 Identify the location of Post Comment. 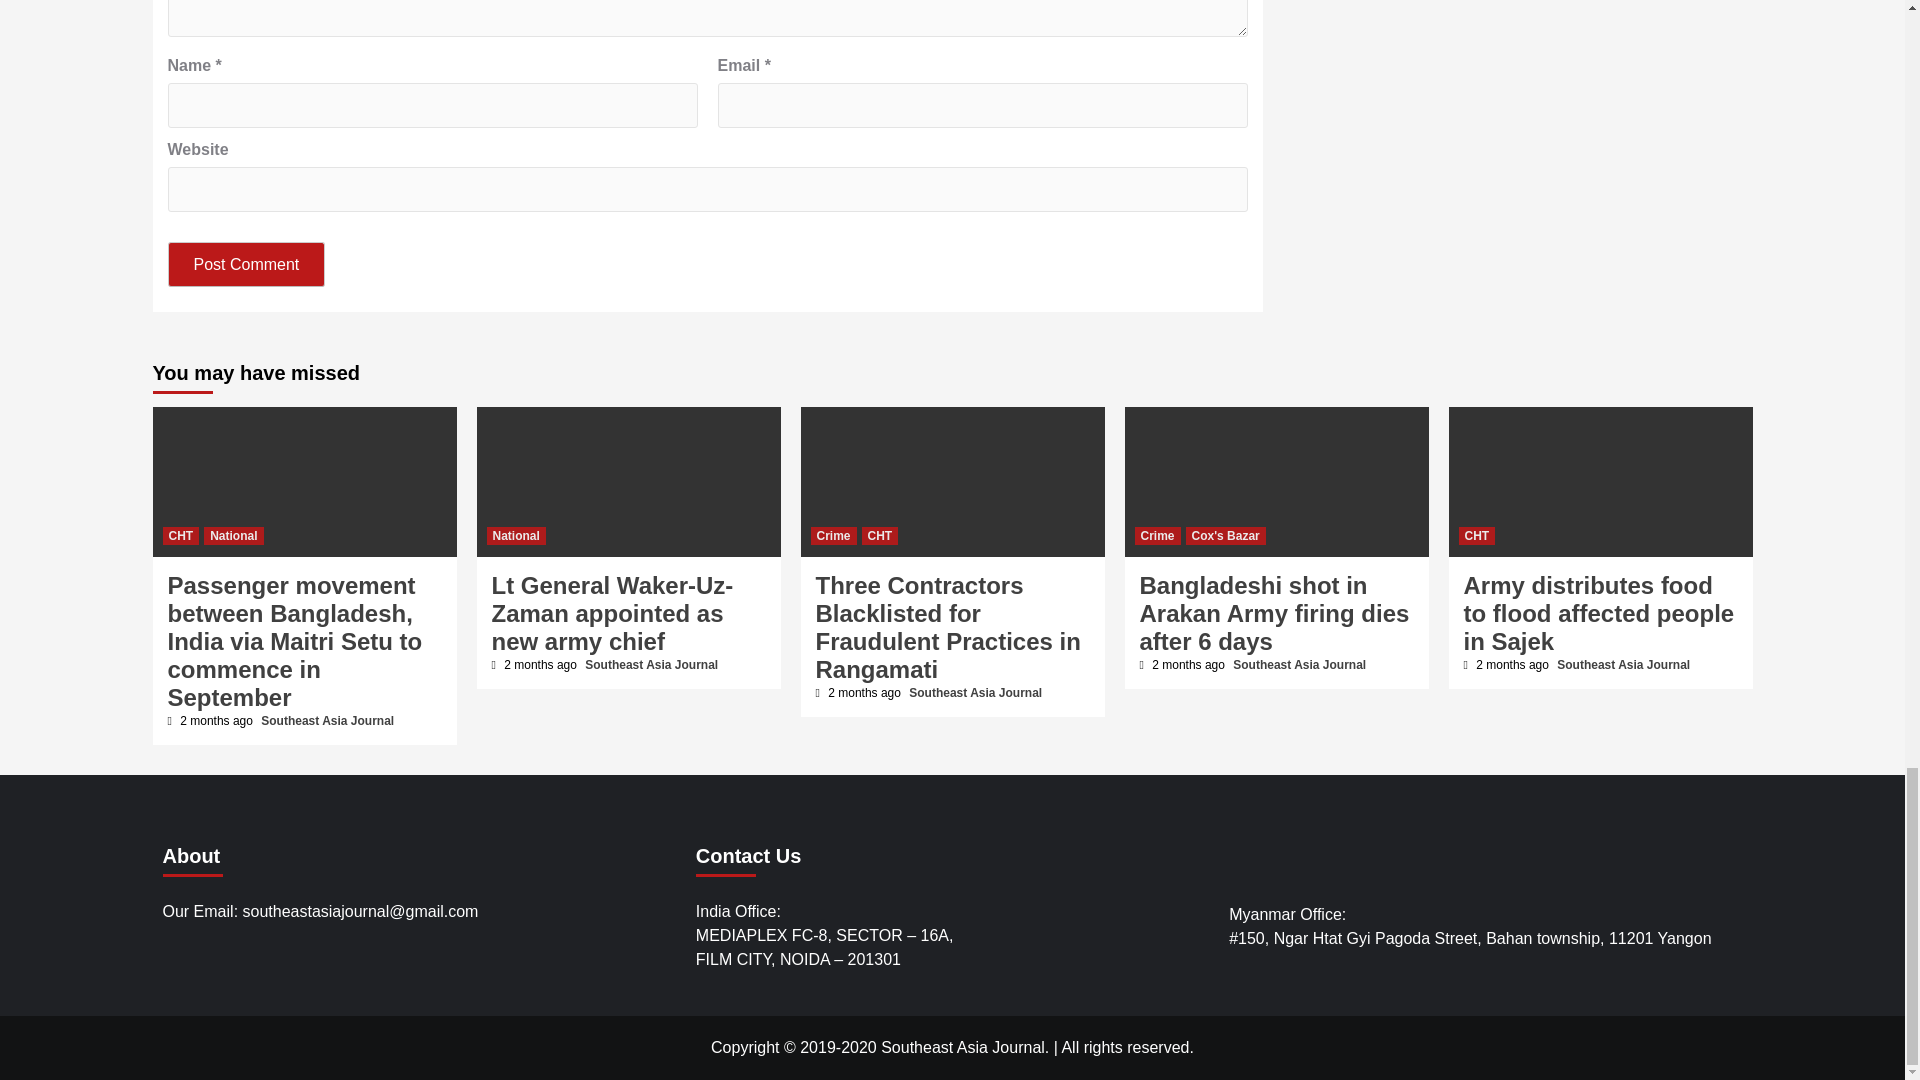
(247, 264).